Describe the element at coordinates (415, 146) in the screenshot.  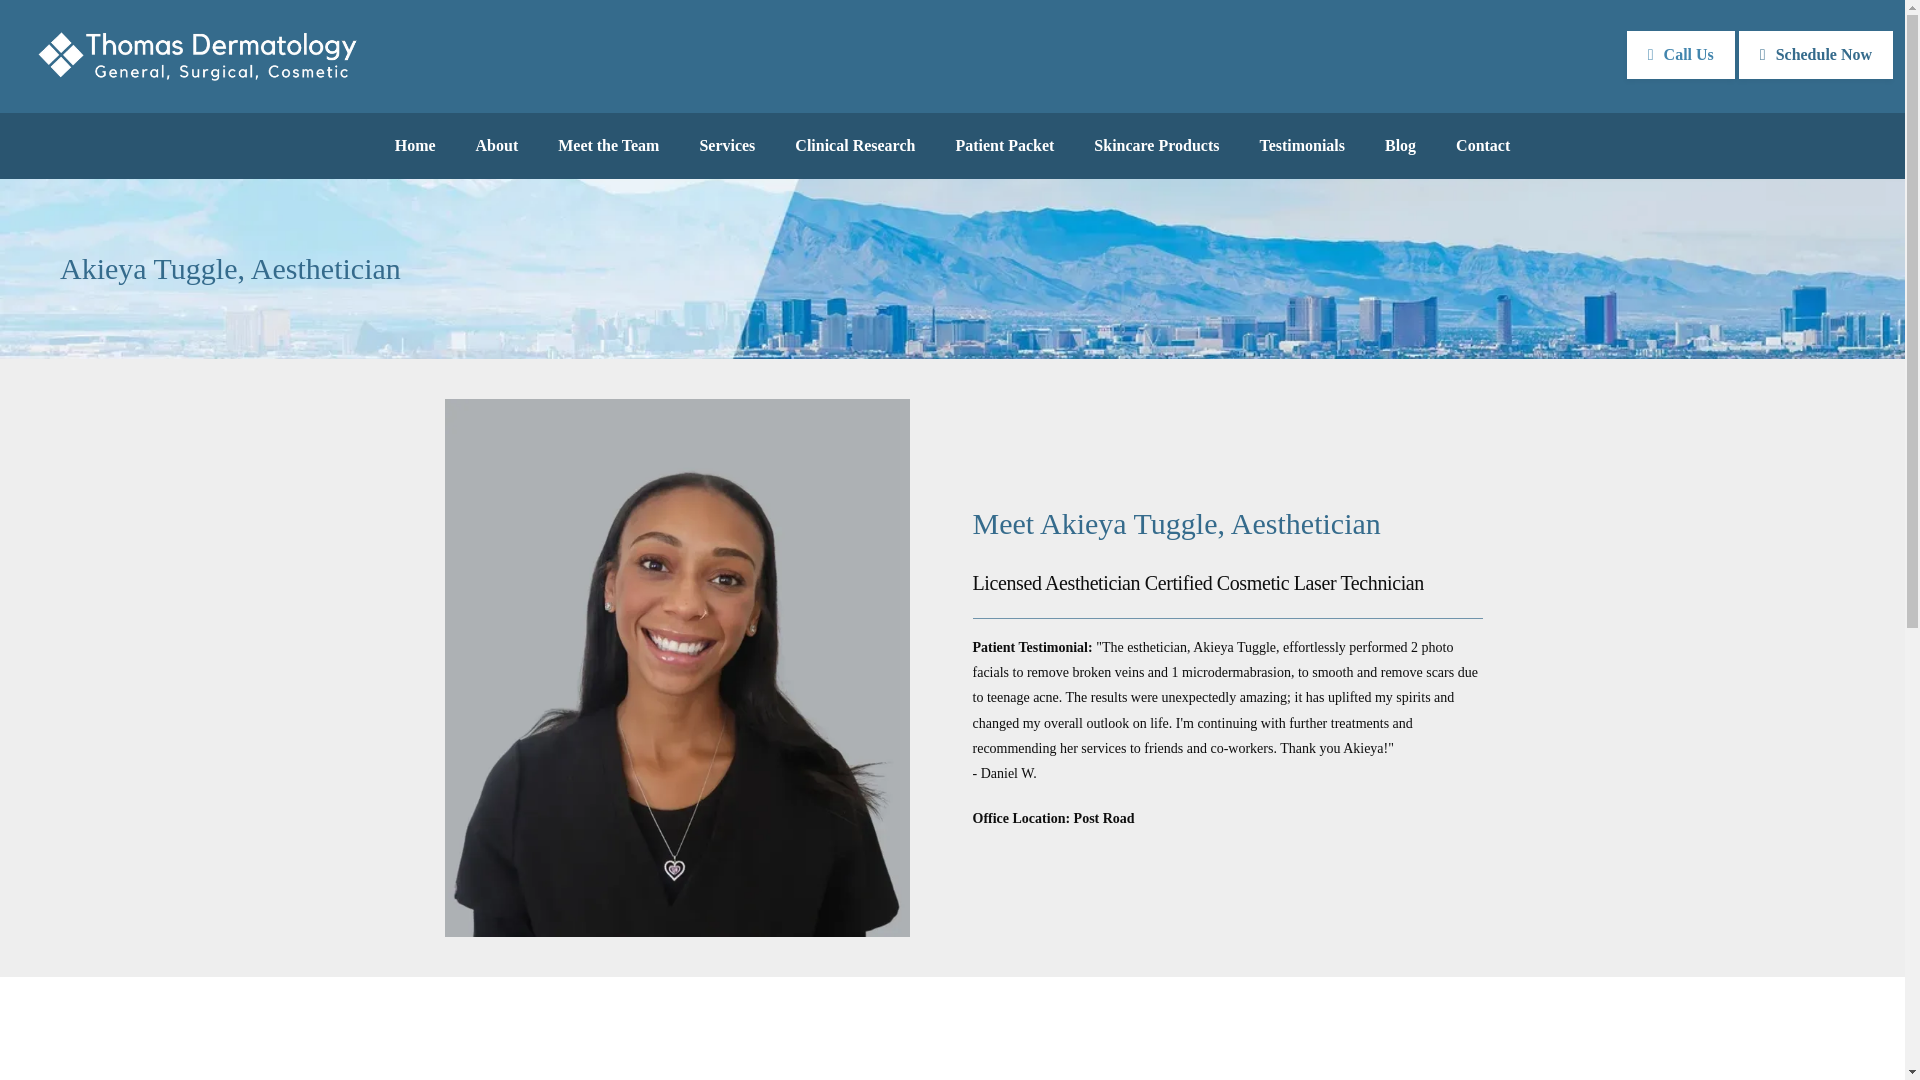
I see `Home` at that location.